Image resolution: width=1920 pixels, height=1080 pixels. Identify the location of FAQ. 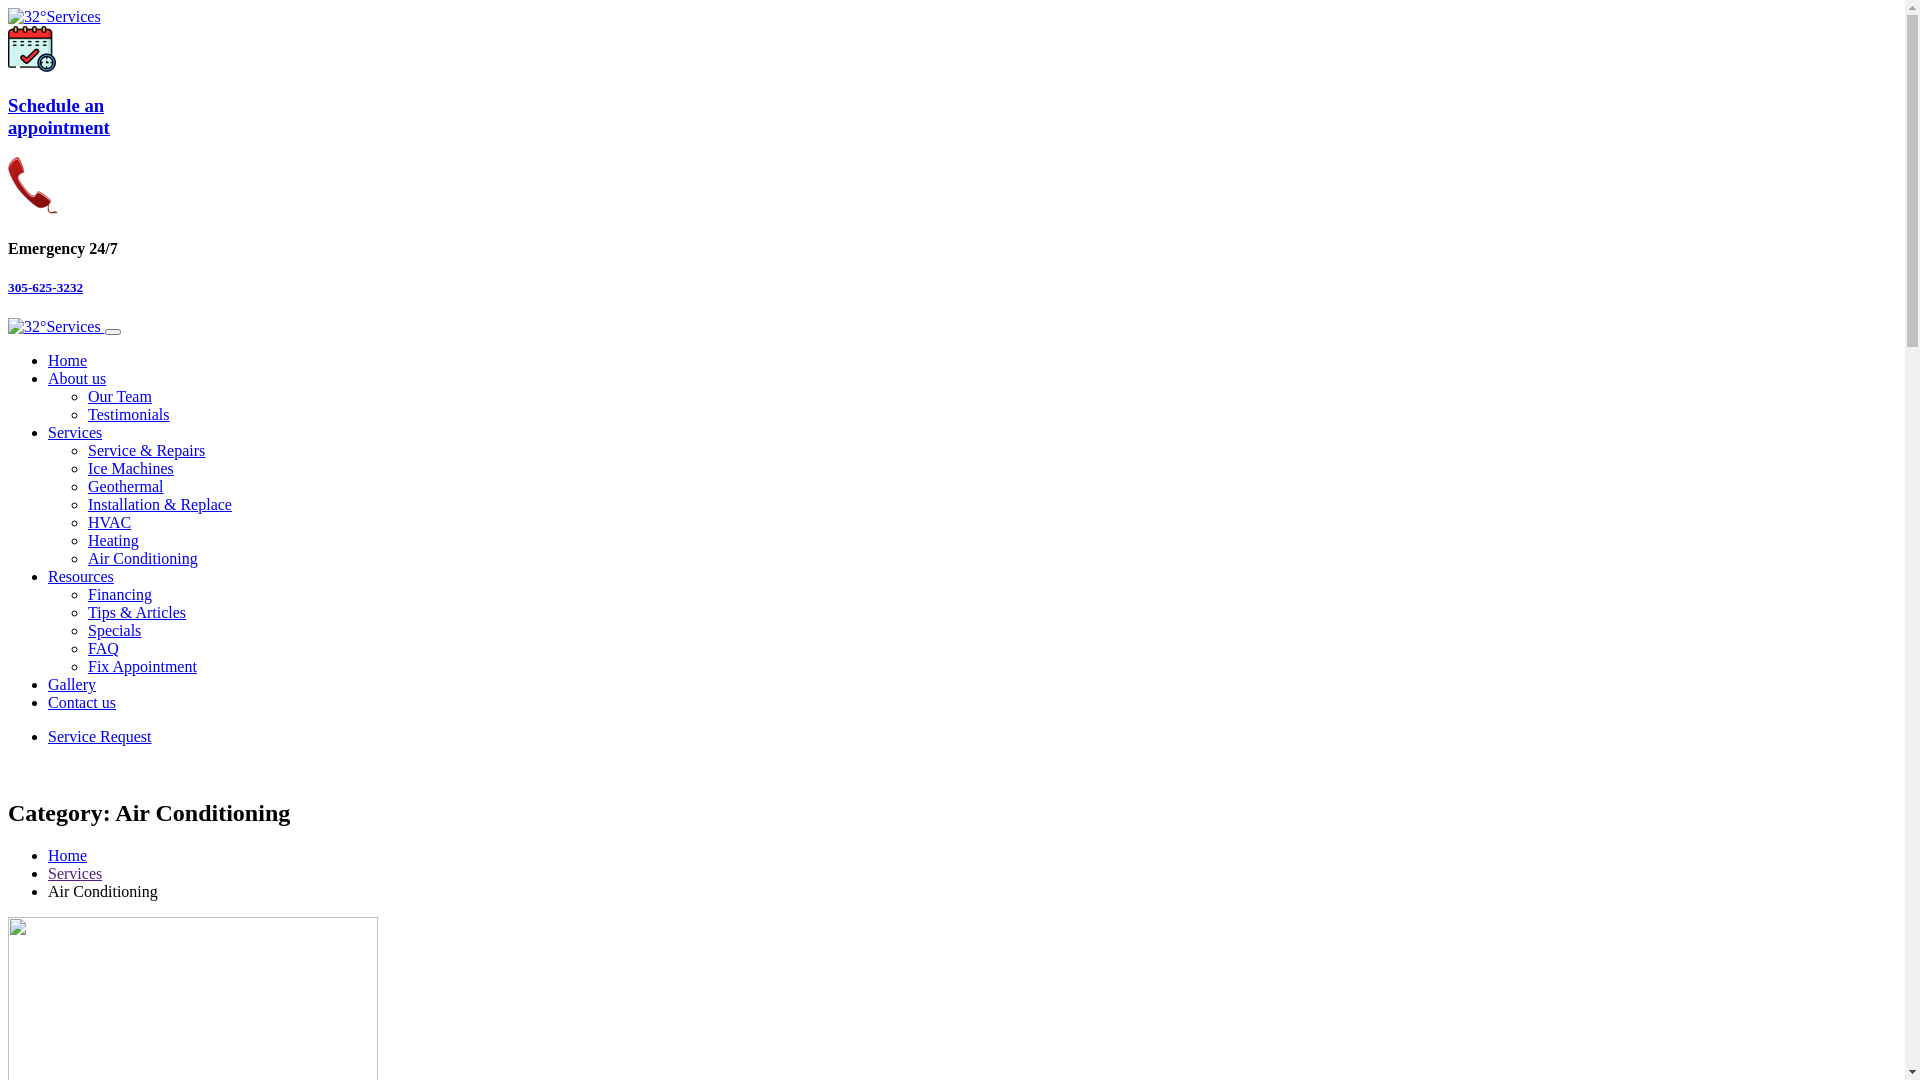
(104, 648).